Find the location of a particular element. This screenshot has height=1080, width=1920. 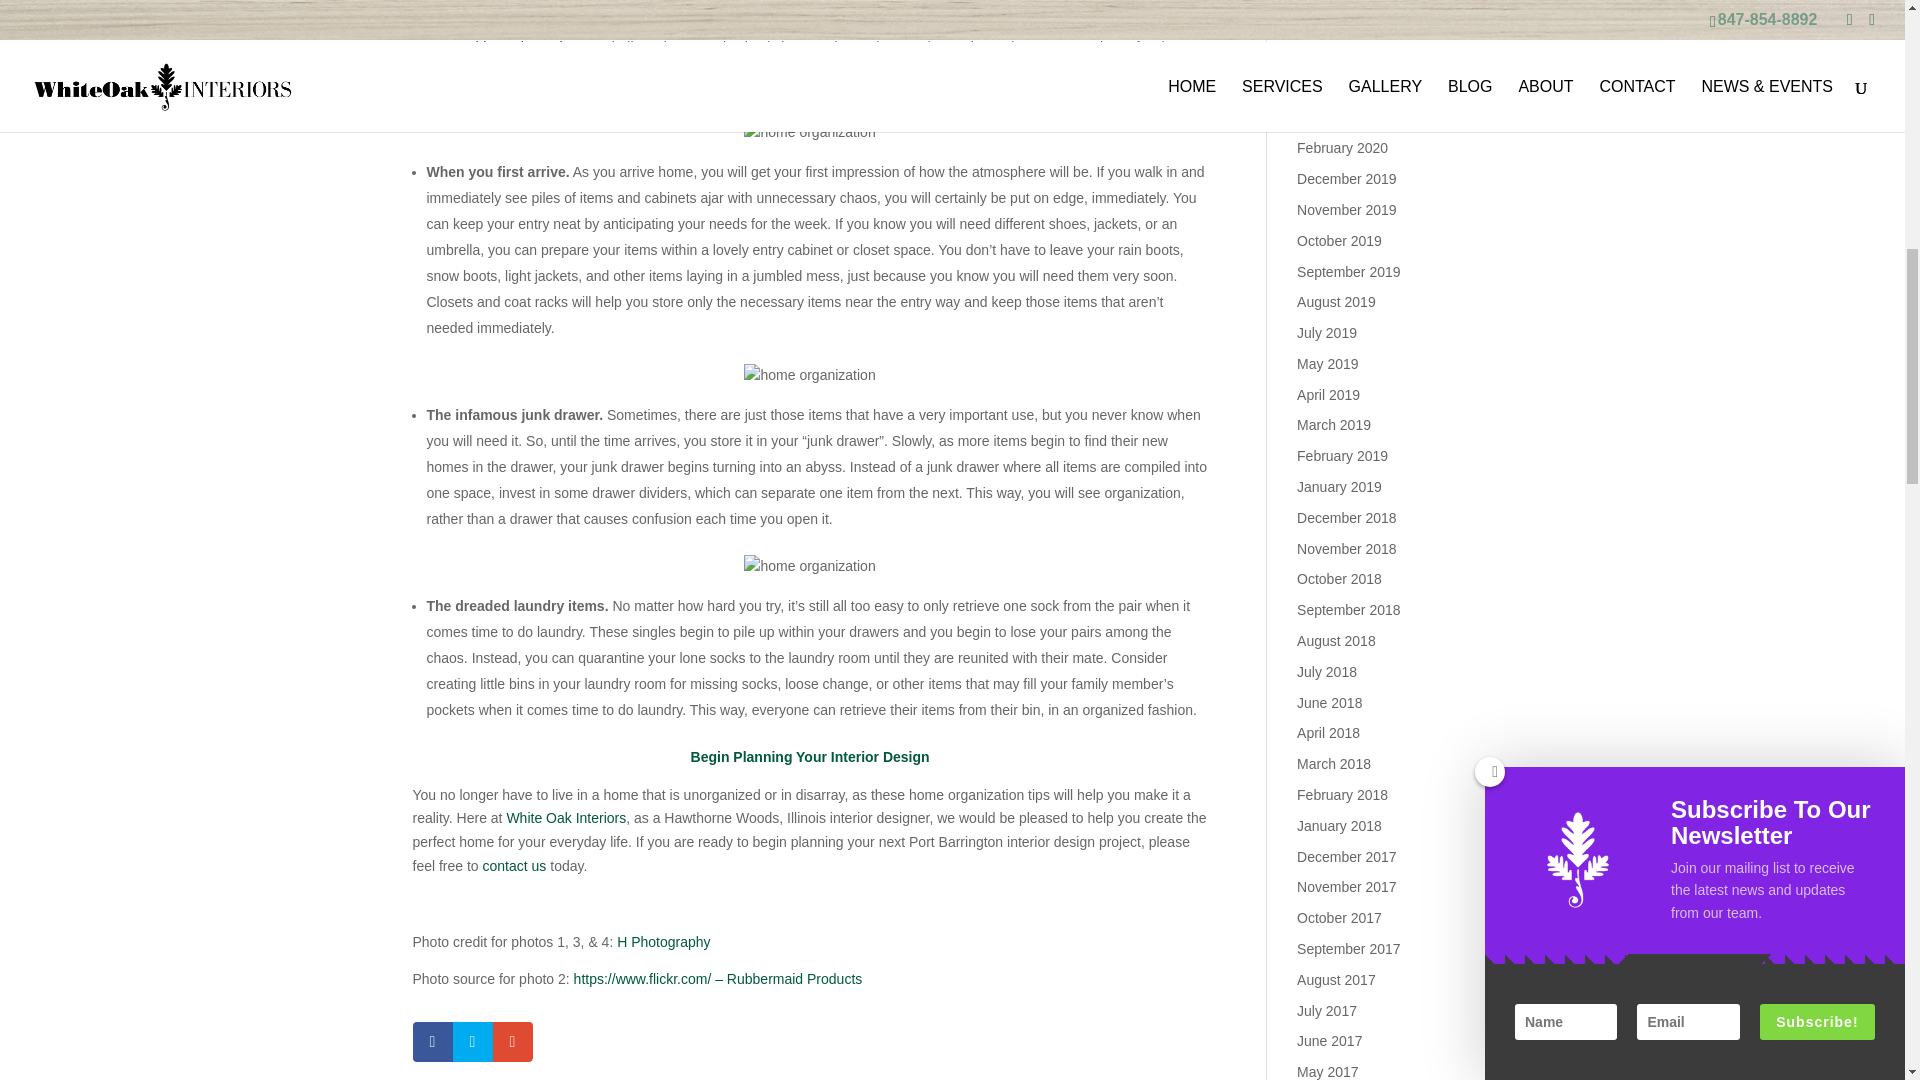

H Photography is located at coordinates (663, 942).